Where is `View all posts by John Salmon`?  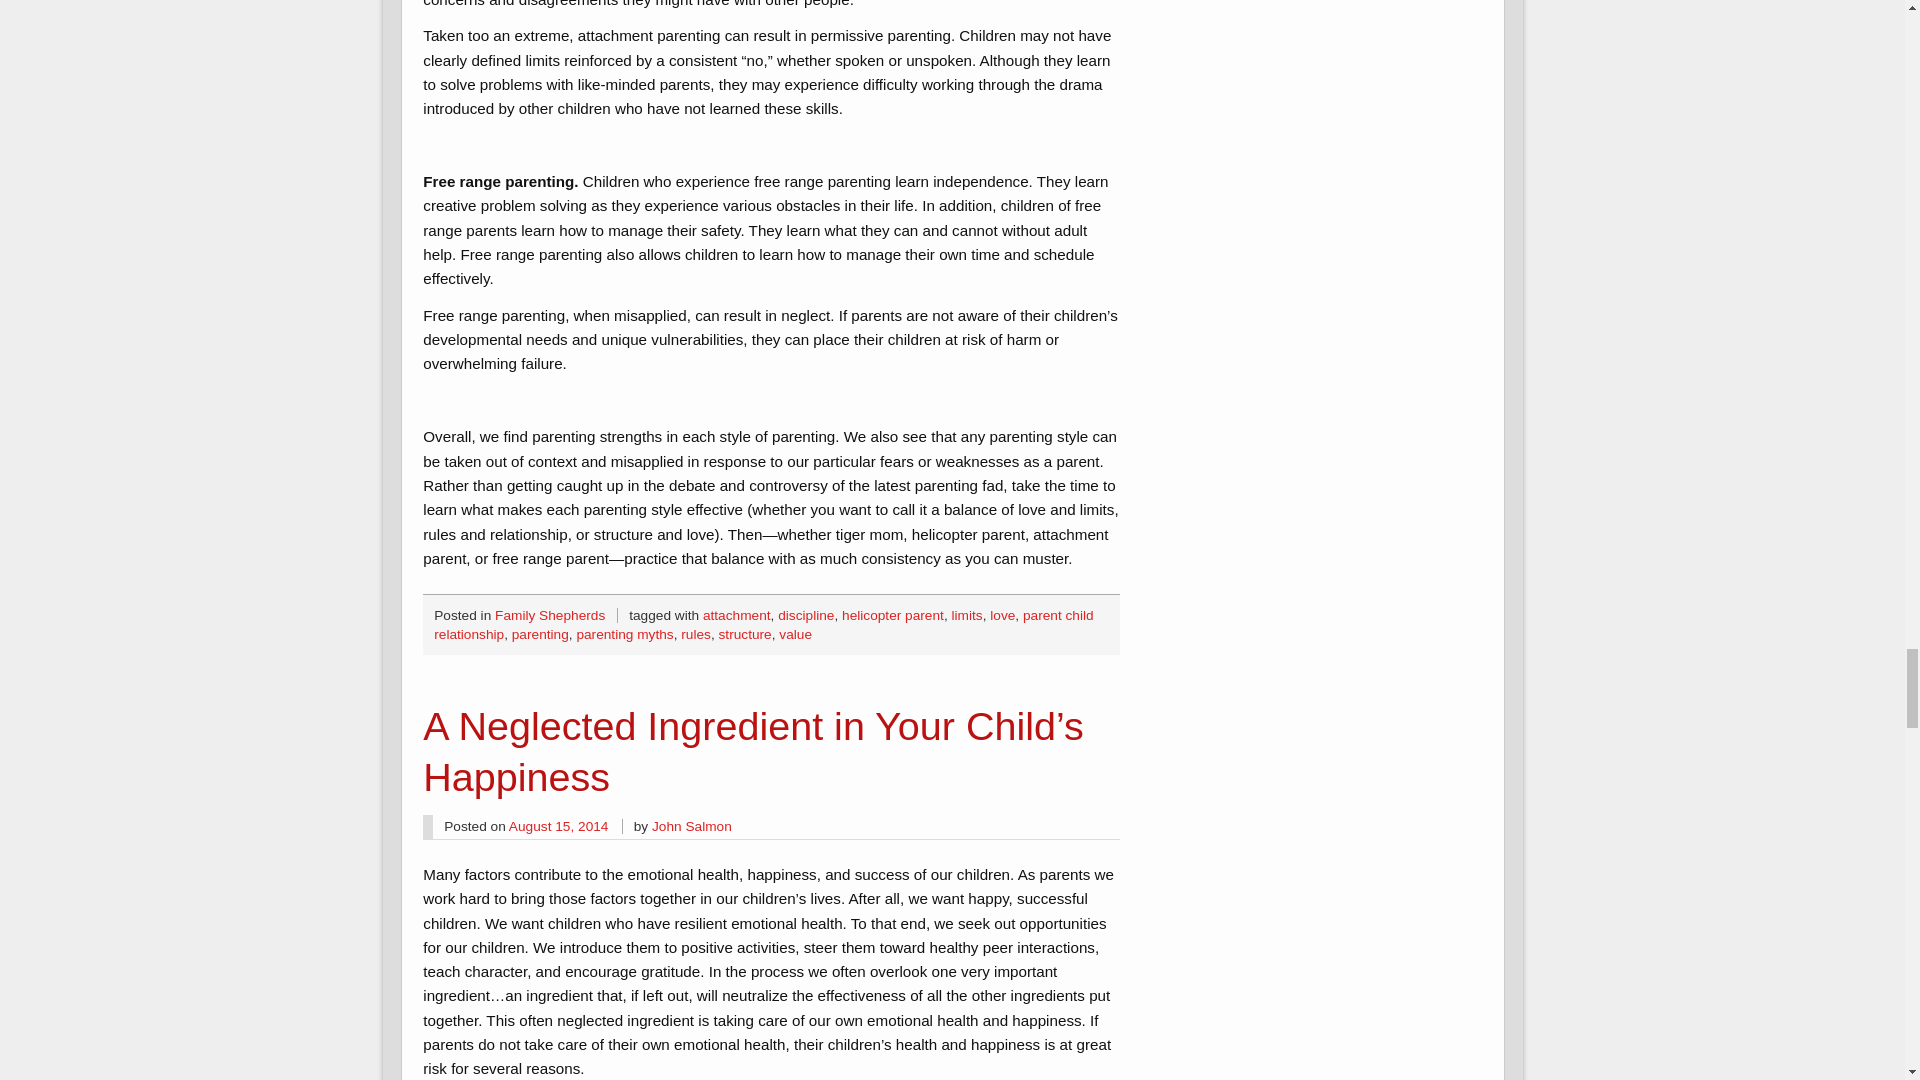
View all posts by John Salmon is located at coordinates (692, 826).